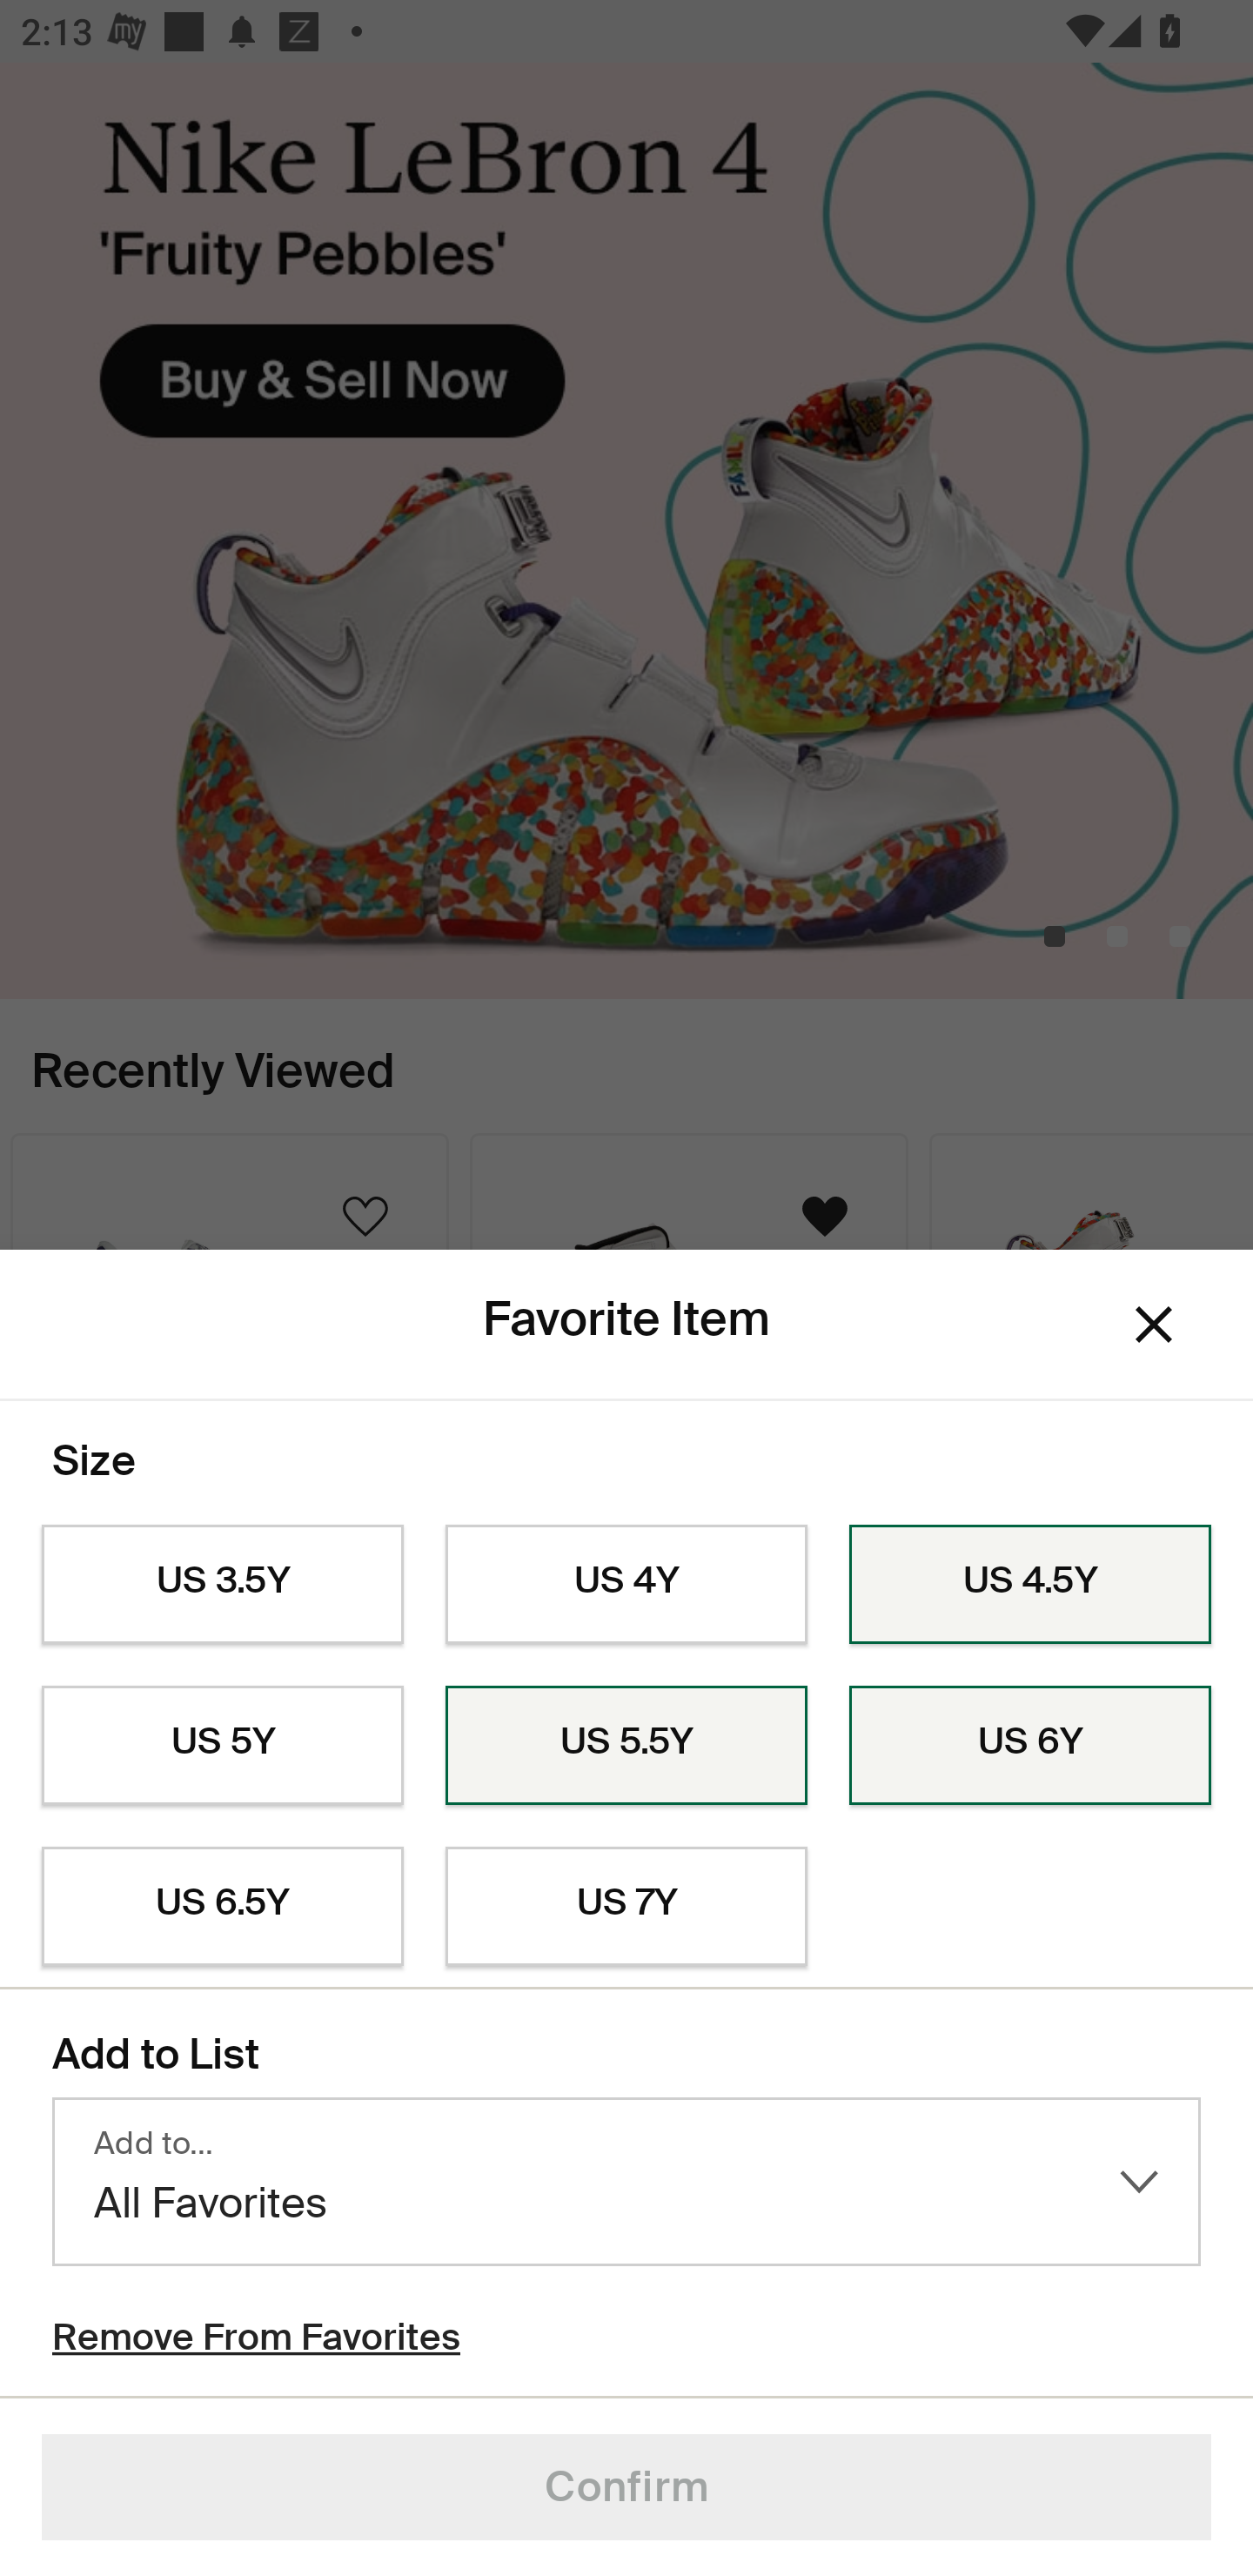  I want to click on Remove From Favorites, so click(256, 2341).